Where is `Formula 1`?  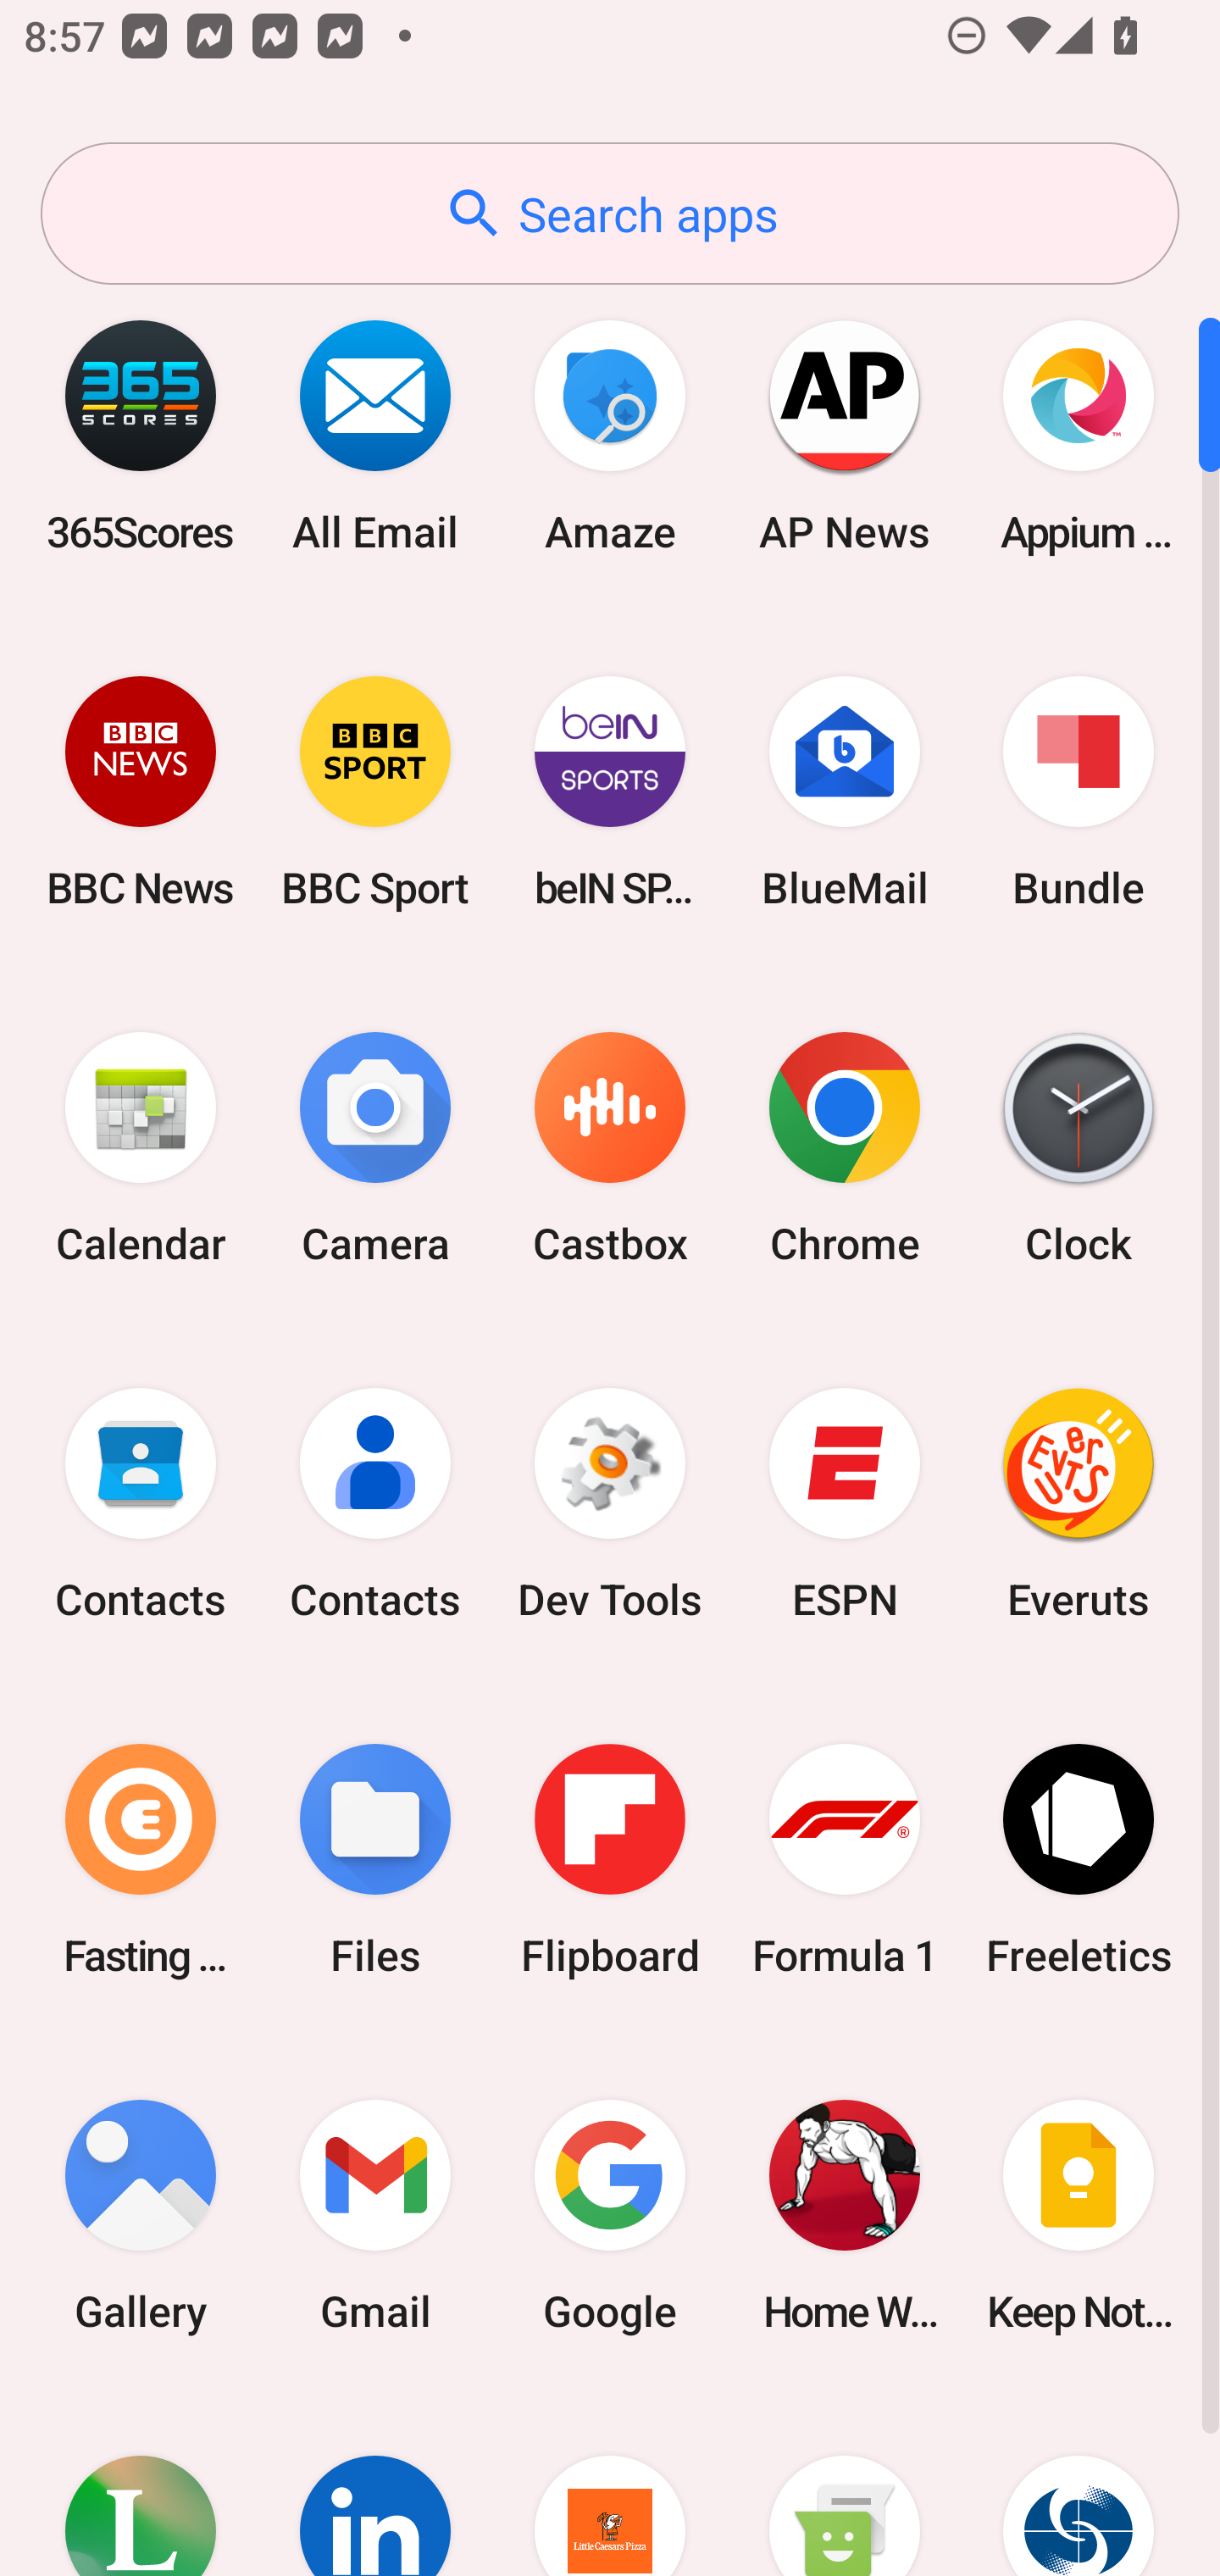 Formula 1 is located at coordinates (844, 1859).